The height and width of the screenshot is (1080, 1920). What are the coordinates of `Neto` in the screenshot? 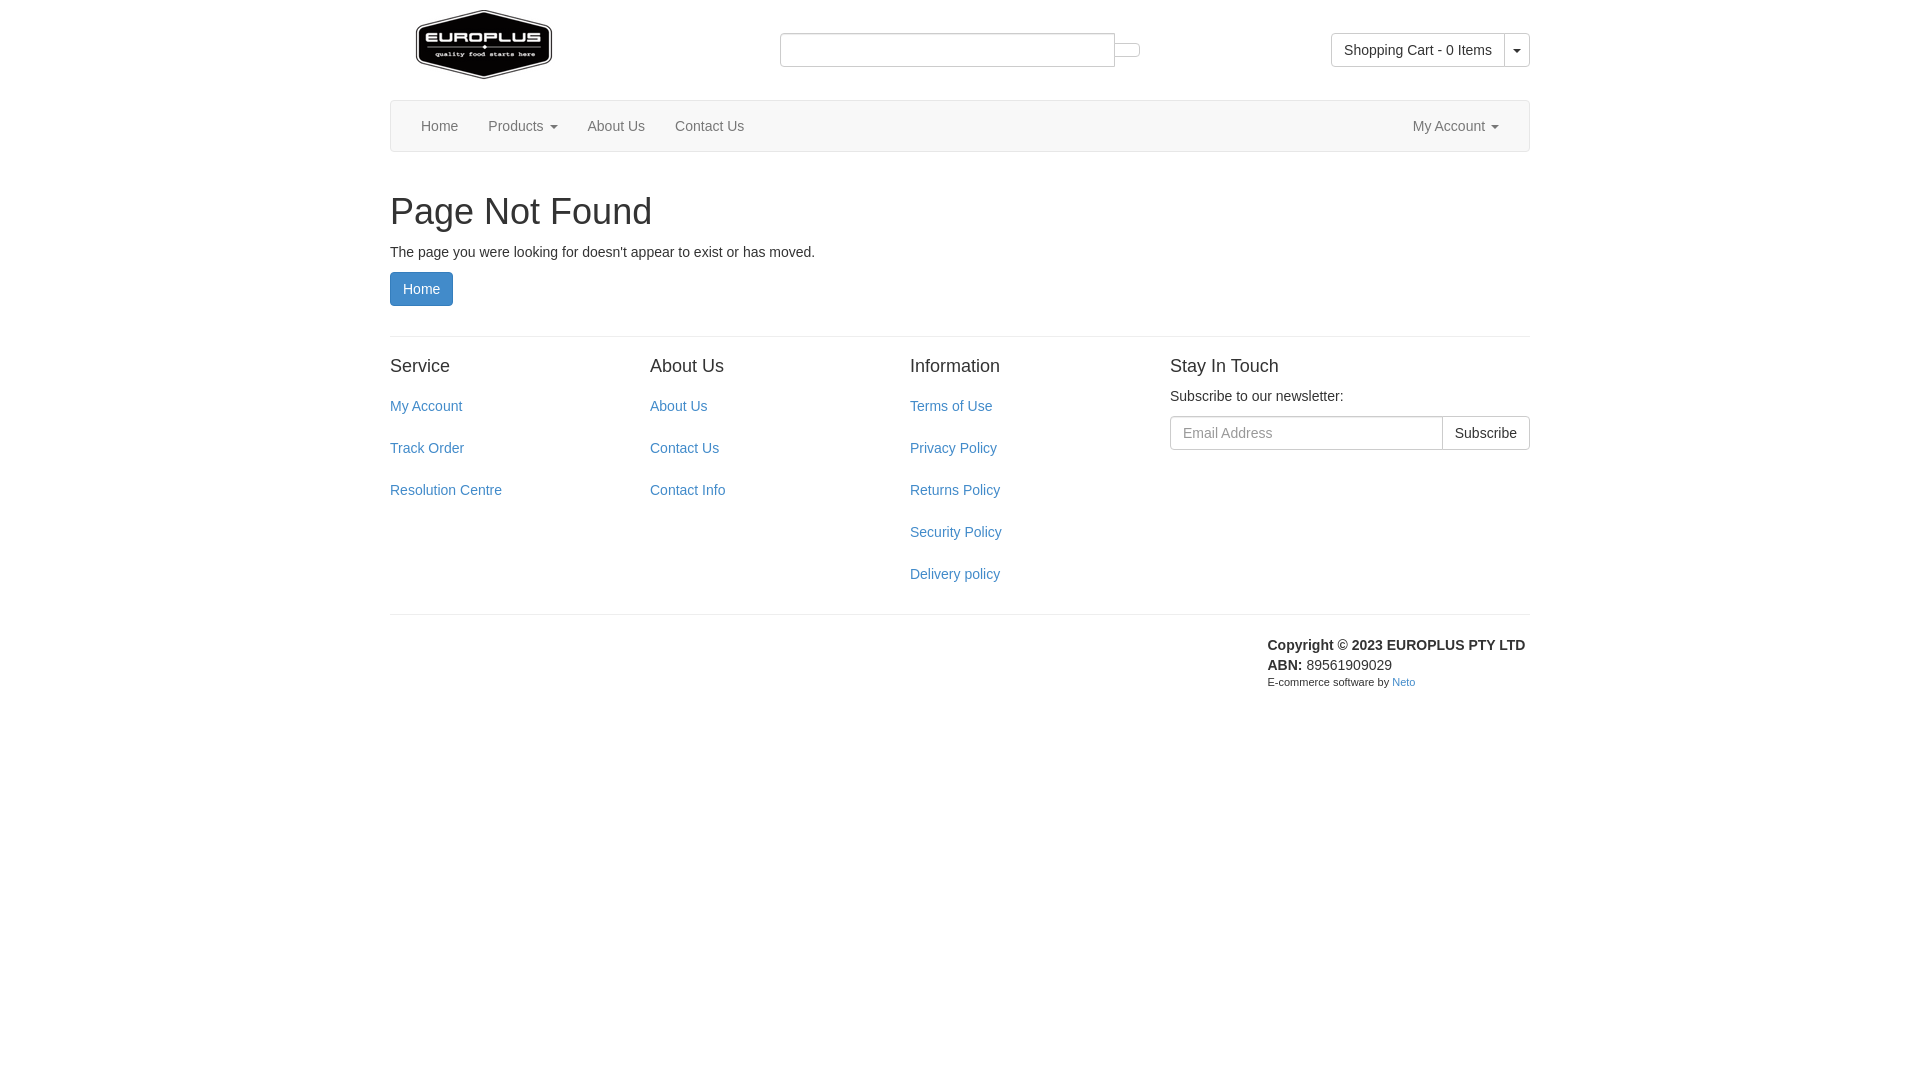 It's located at (1404, 682).